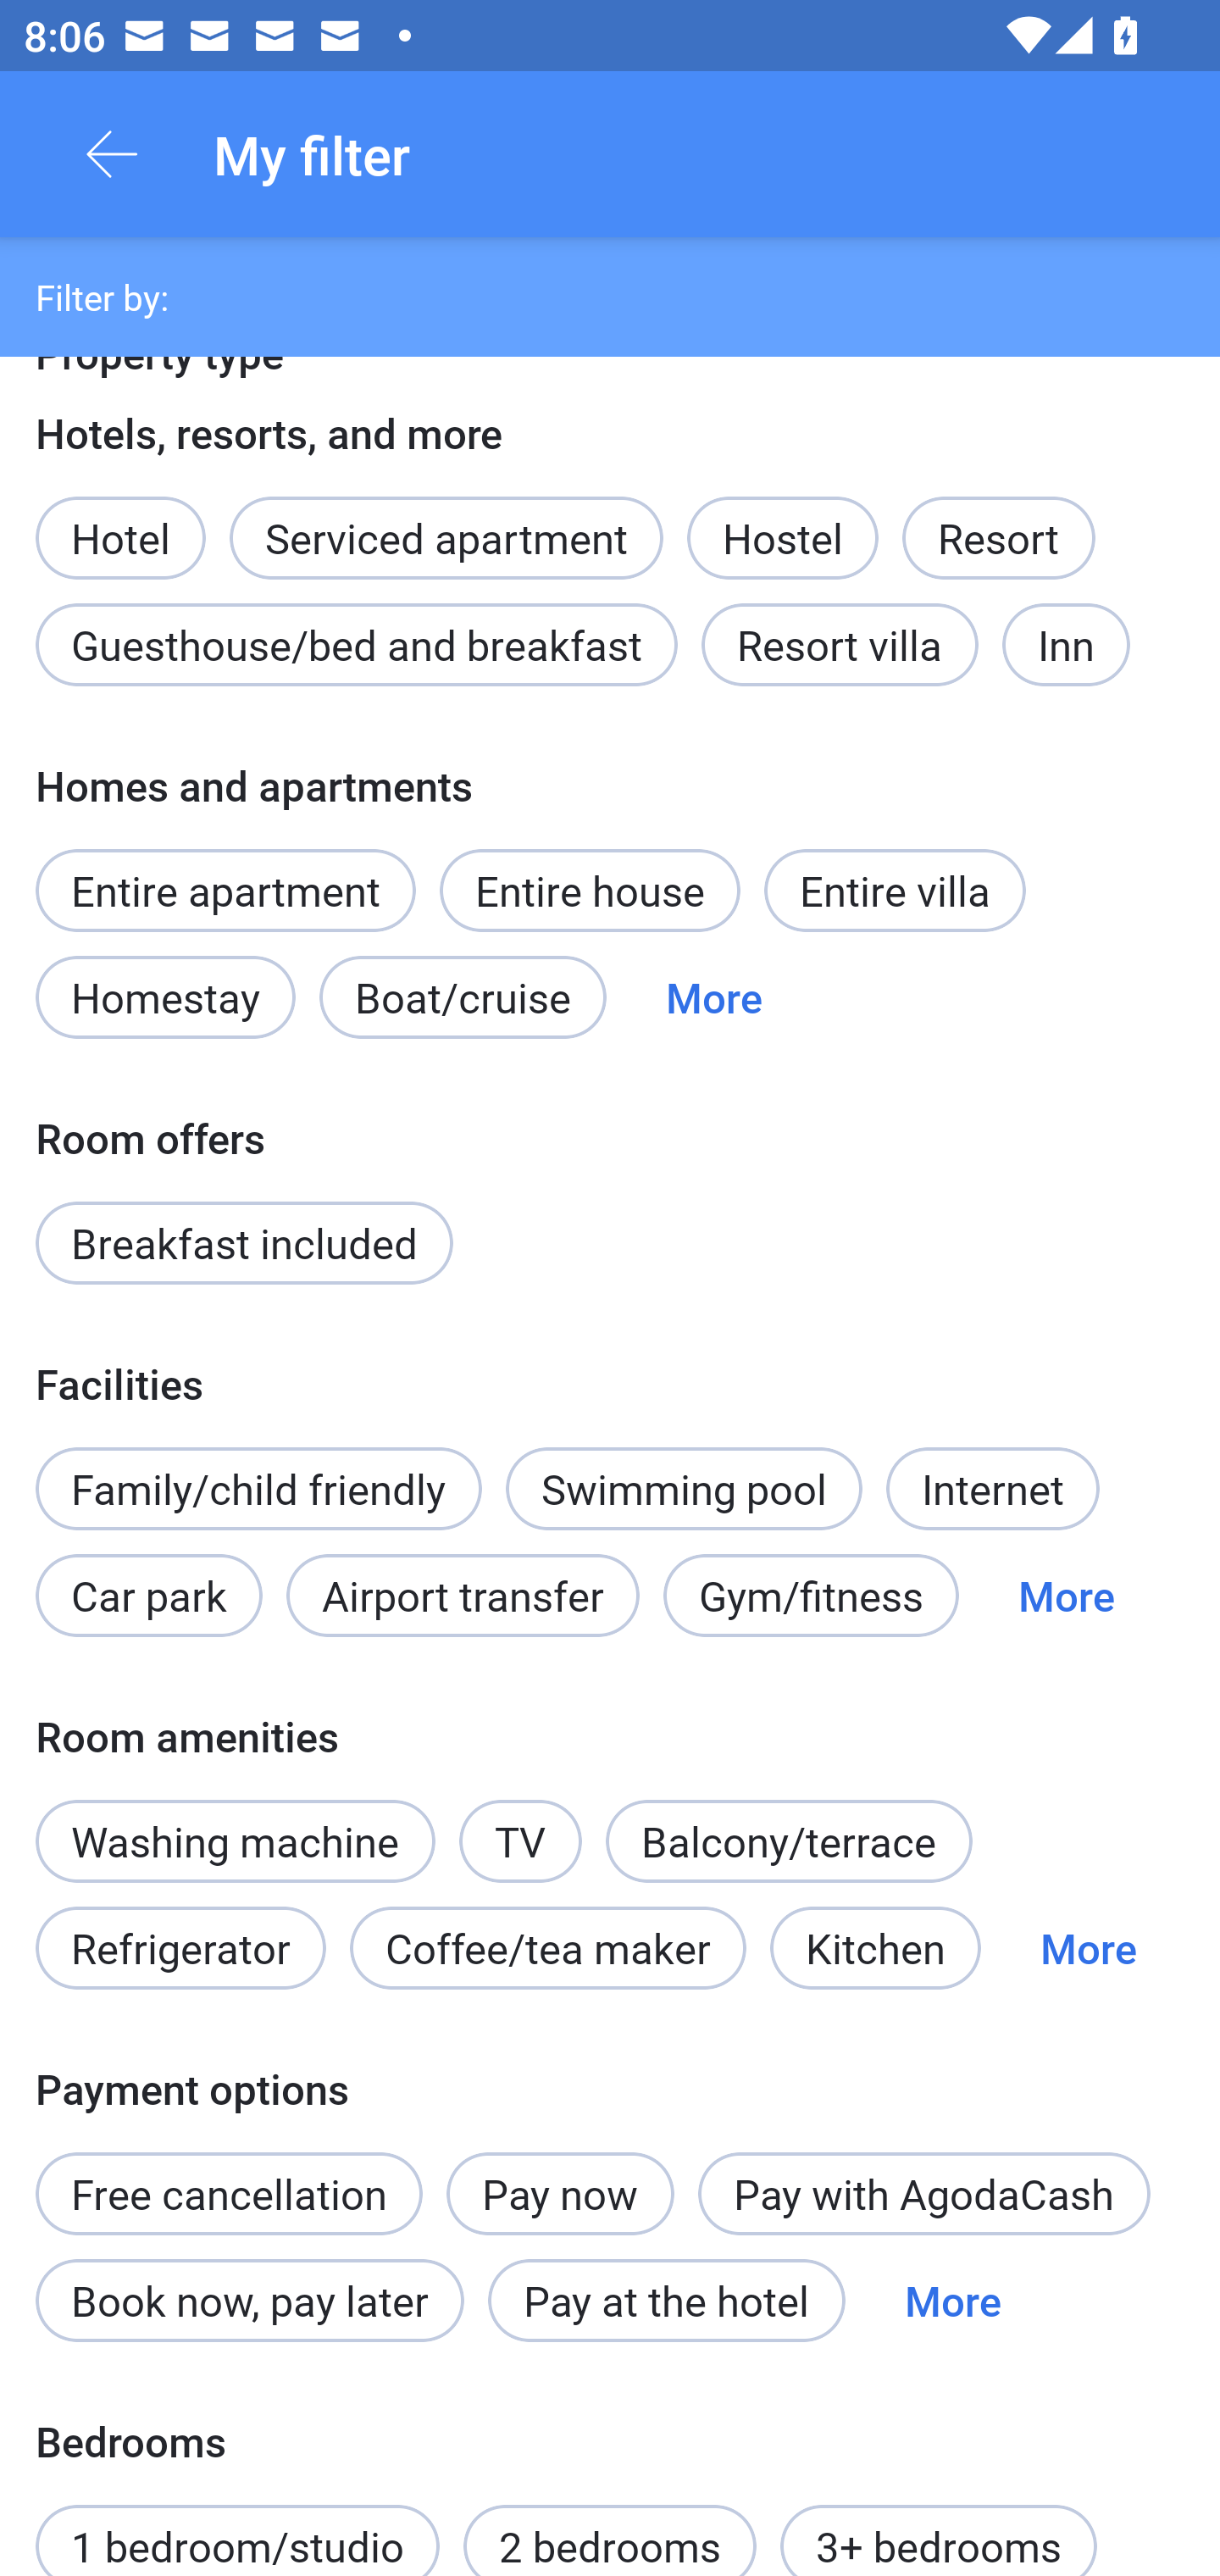 This screenshot has height=2576, width=1220. What do you see at coordinates (839, 645) in the screenshot?
I see `Resort villa` at bounding box center [839, 645].